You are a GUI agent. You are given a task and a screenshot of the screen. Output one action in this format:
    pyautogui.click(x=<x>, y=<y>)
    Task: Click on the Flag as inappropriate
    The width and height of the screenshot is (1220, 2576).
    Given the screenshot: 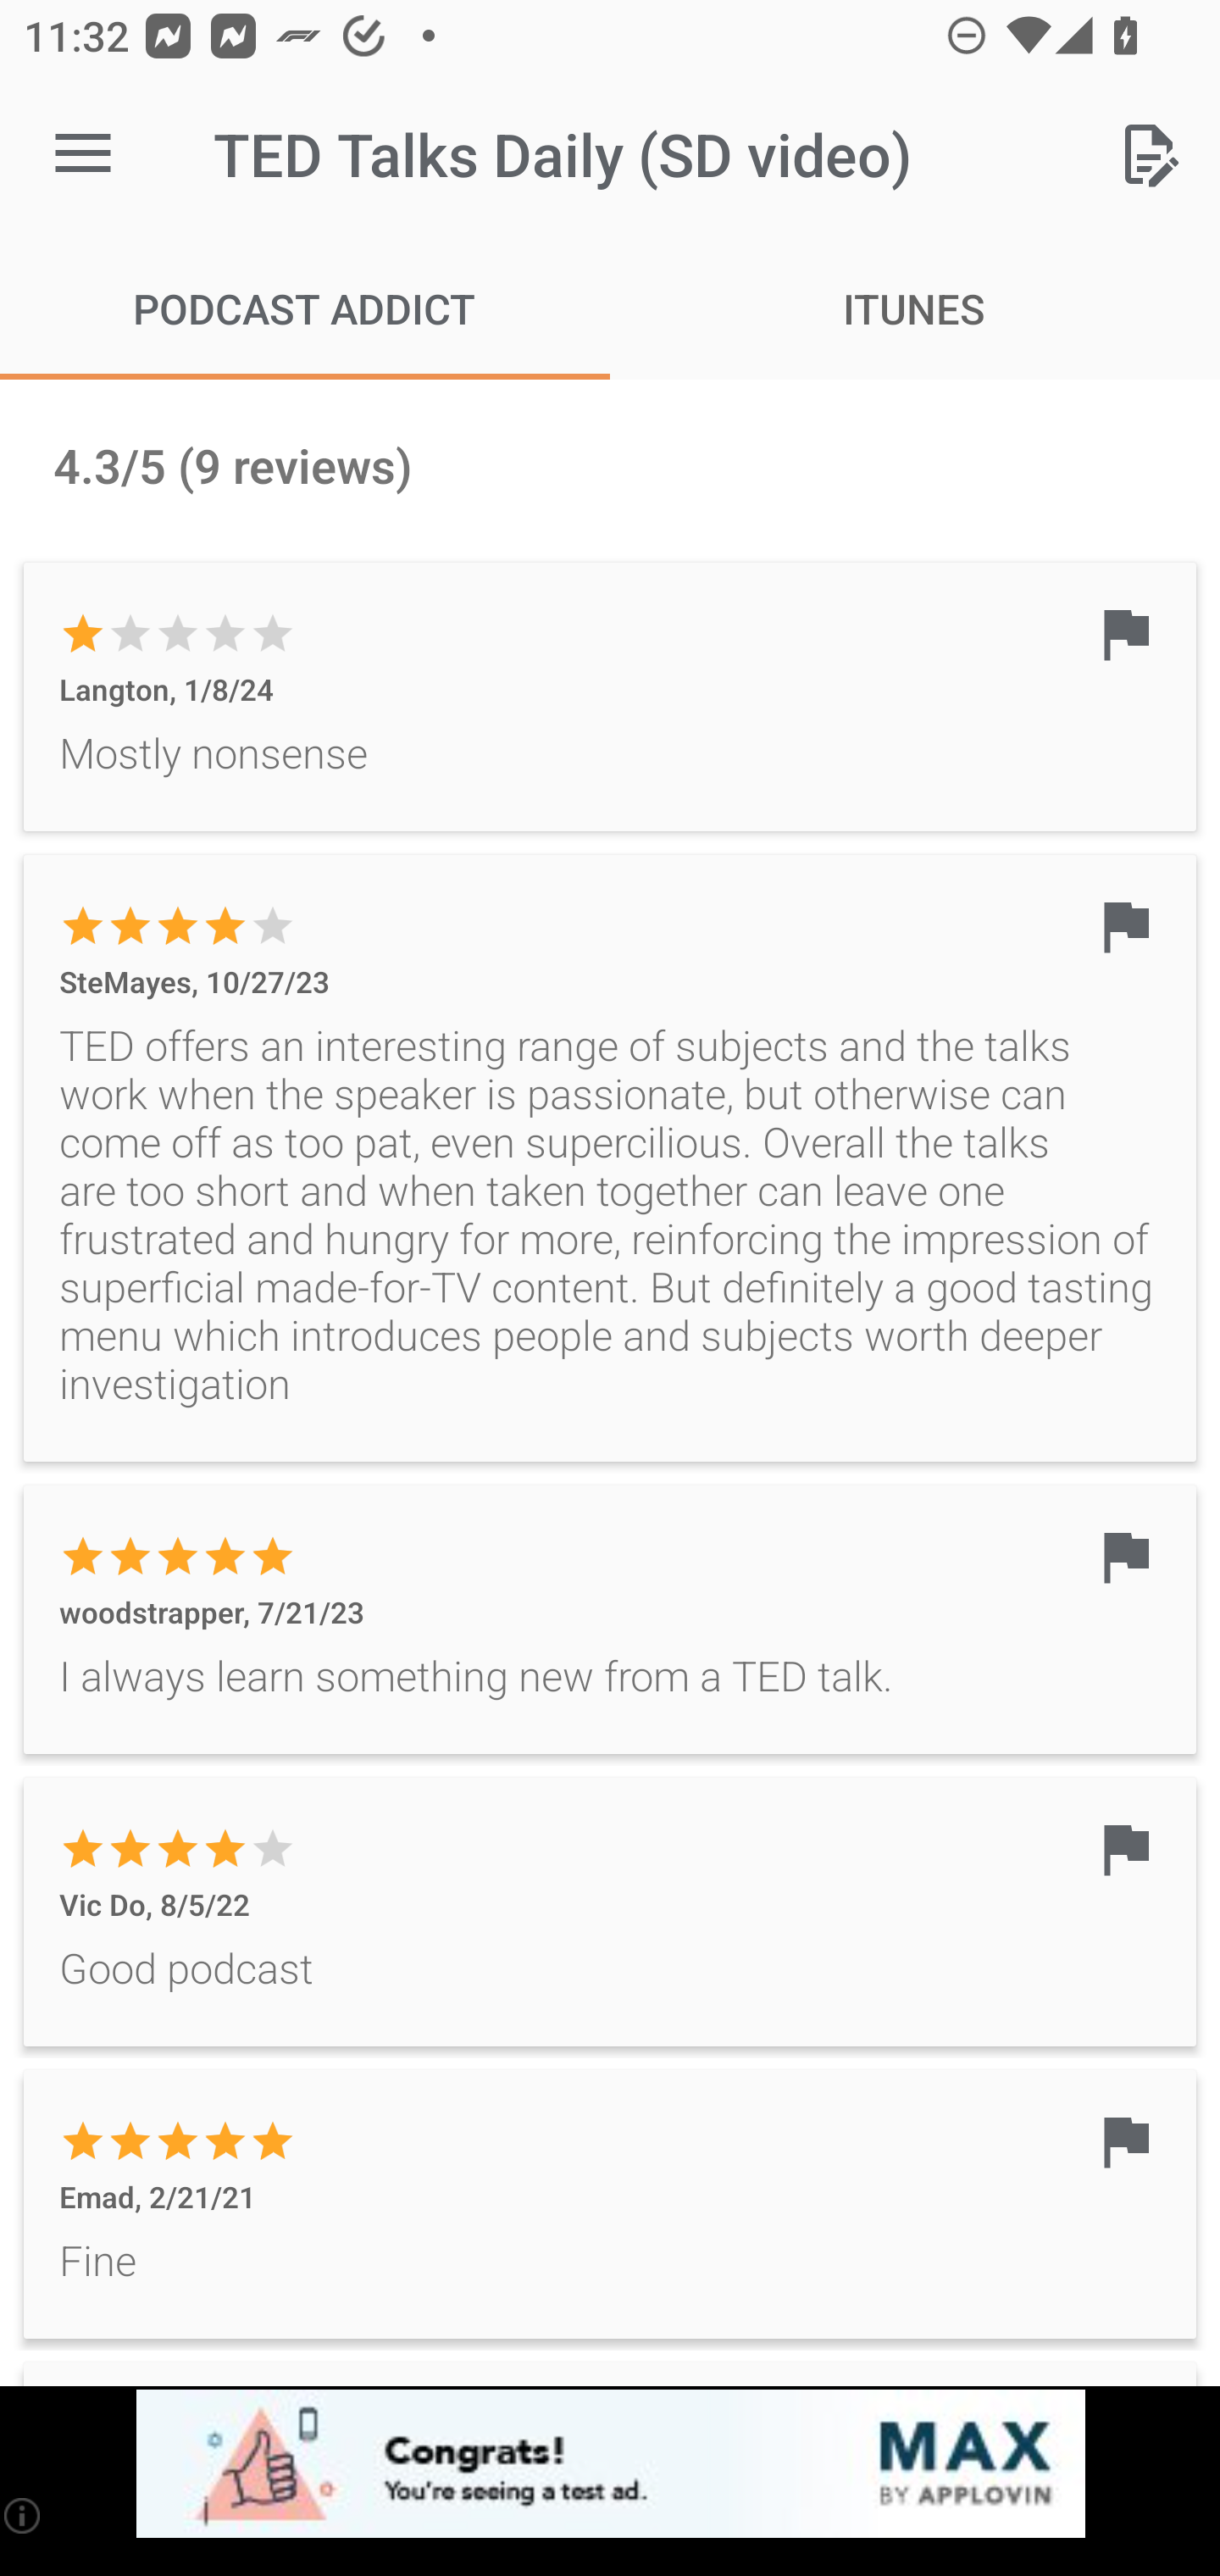 What is the action you would take?
    pyautogui.click(x=1124, y=1849)
    